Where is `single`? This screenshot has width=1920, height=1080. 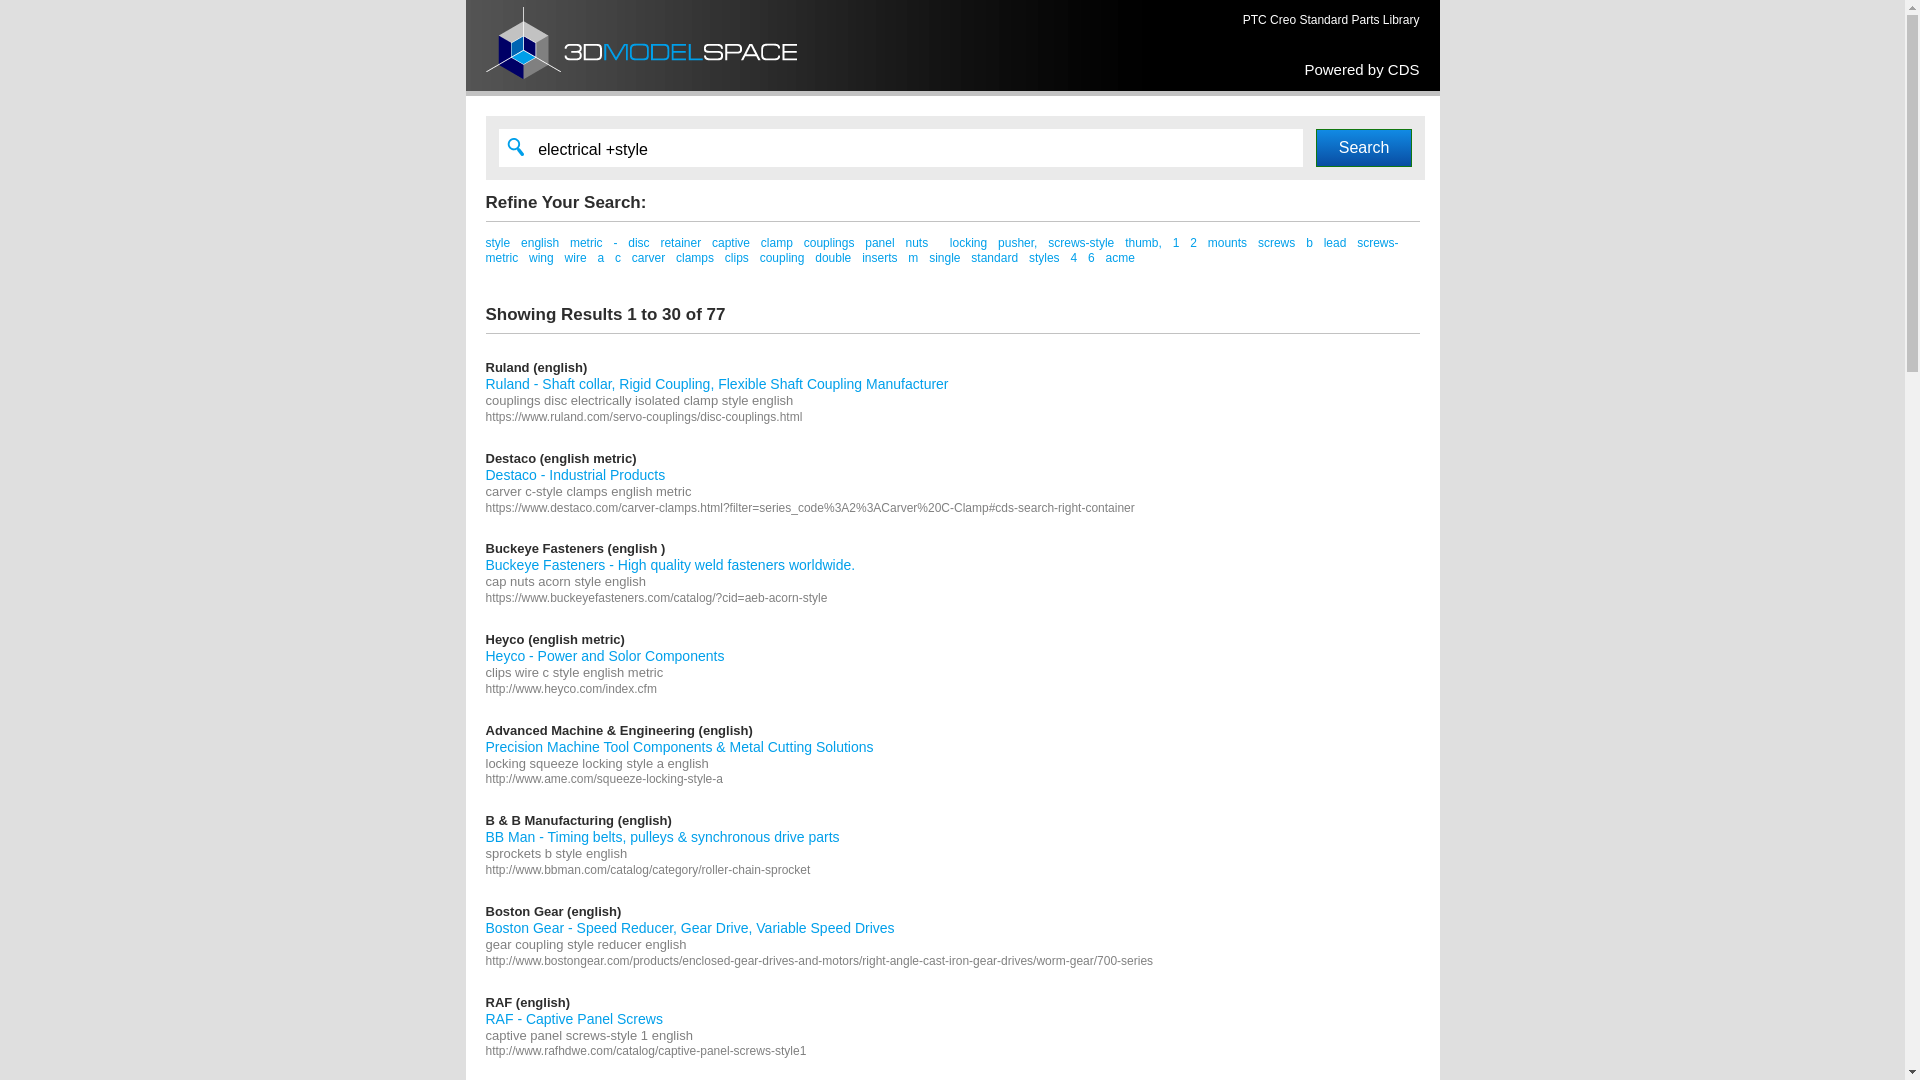 single is located at coordinates (944, 258).